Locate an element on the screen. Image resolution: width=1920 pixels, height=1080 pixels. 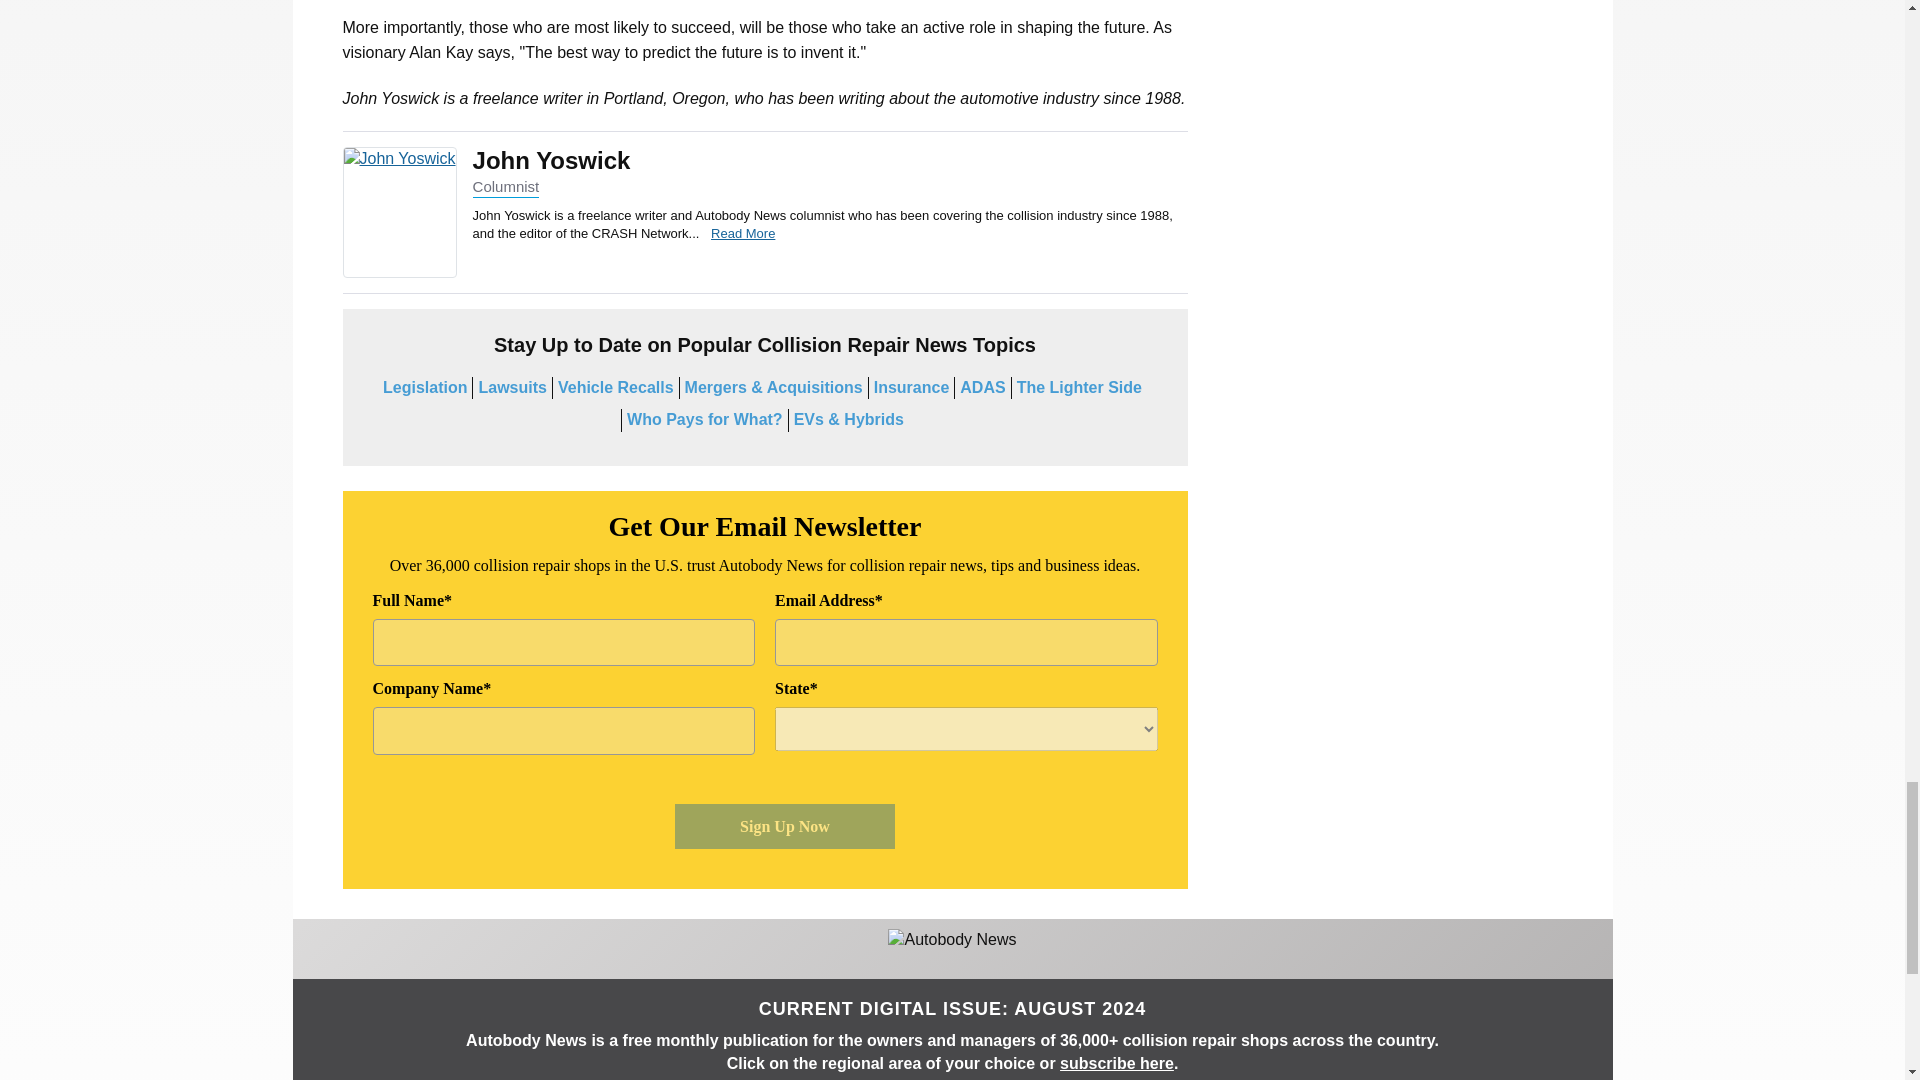
Vehicle Recalls is located at coordinates (616, 388).